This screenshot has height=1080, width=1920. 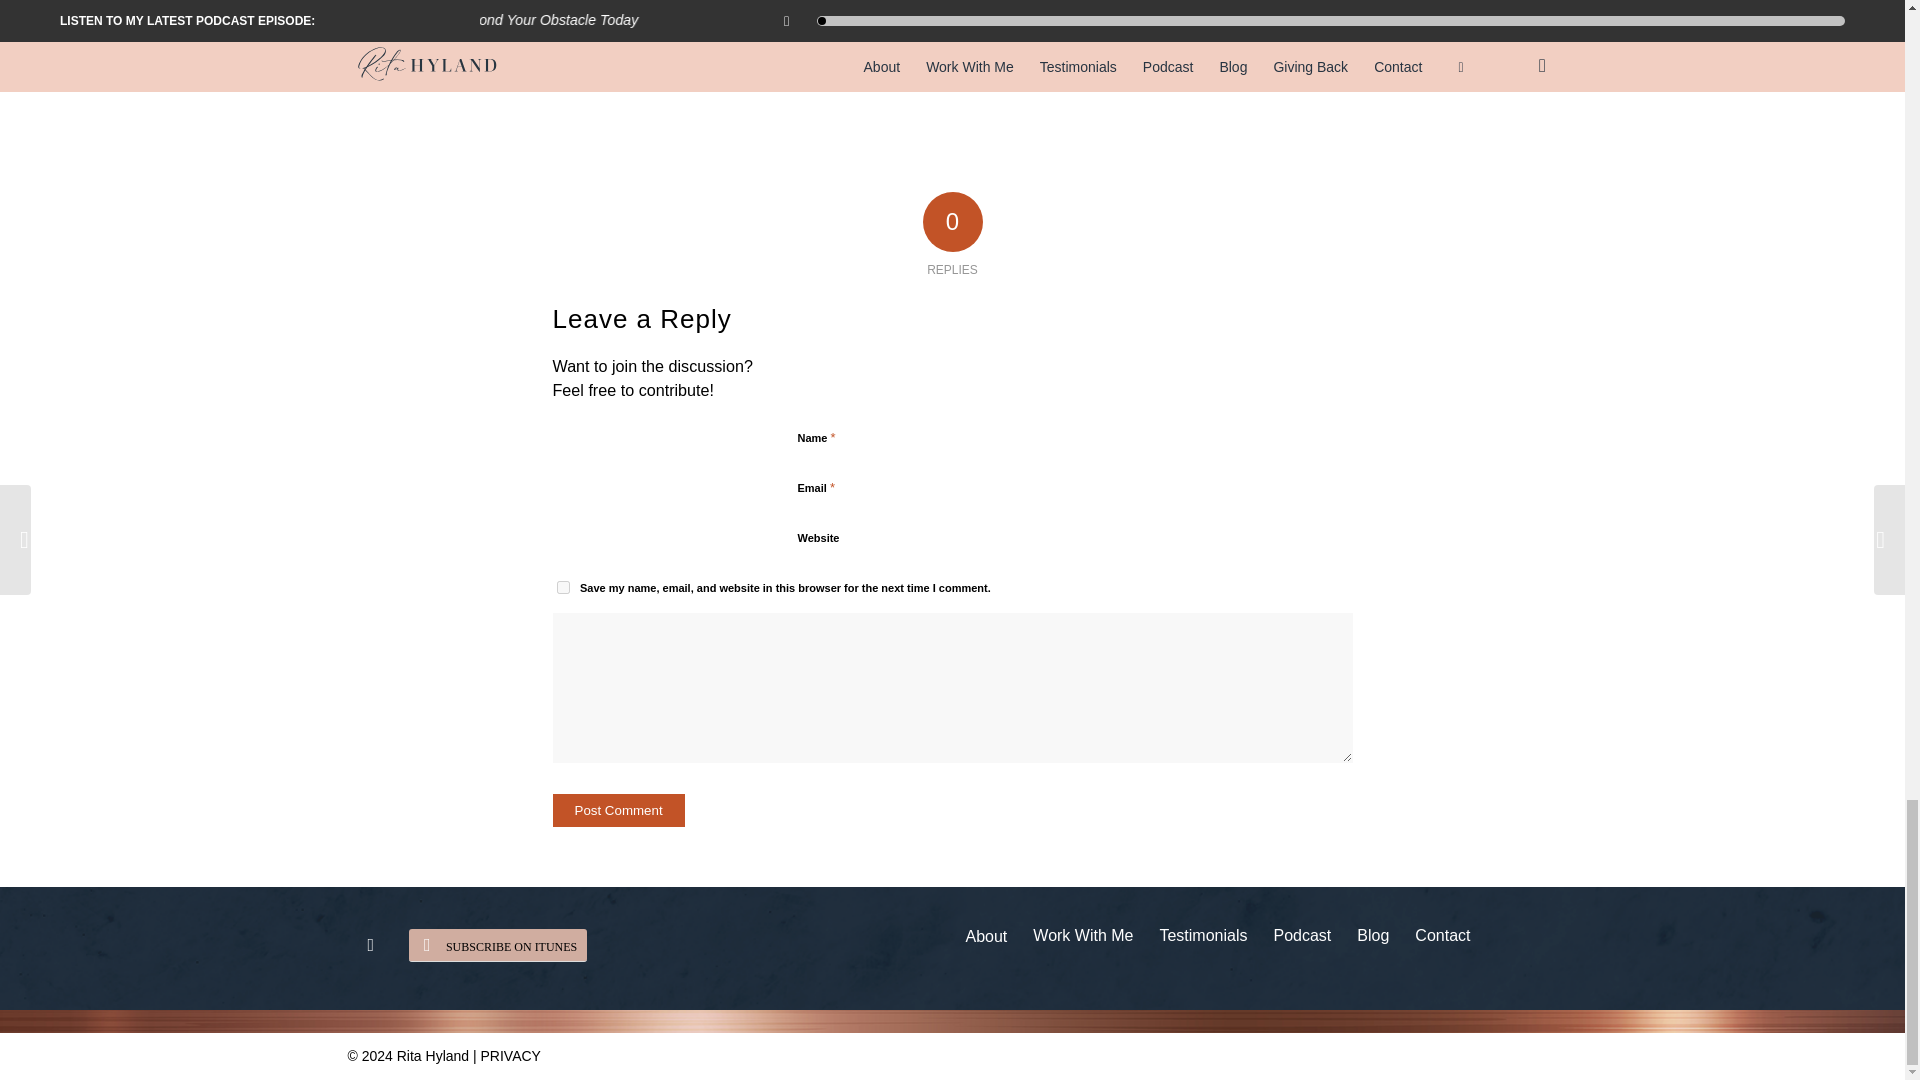 I want to click on yes, so click(x=562, y=588).